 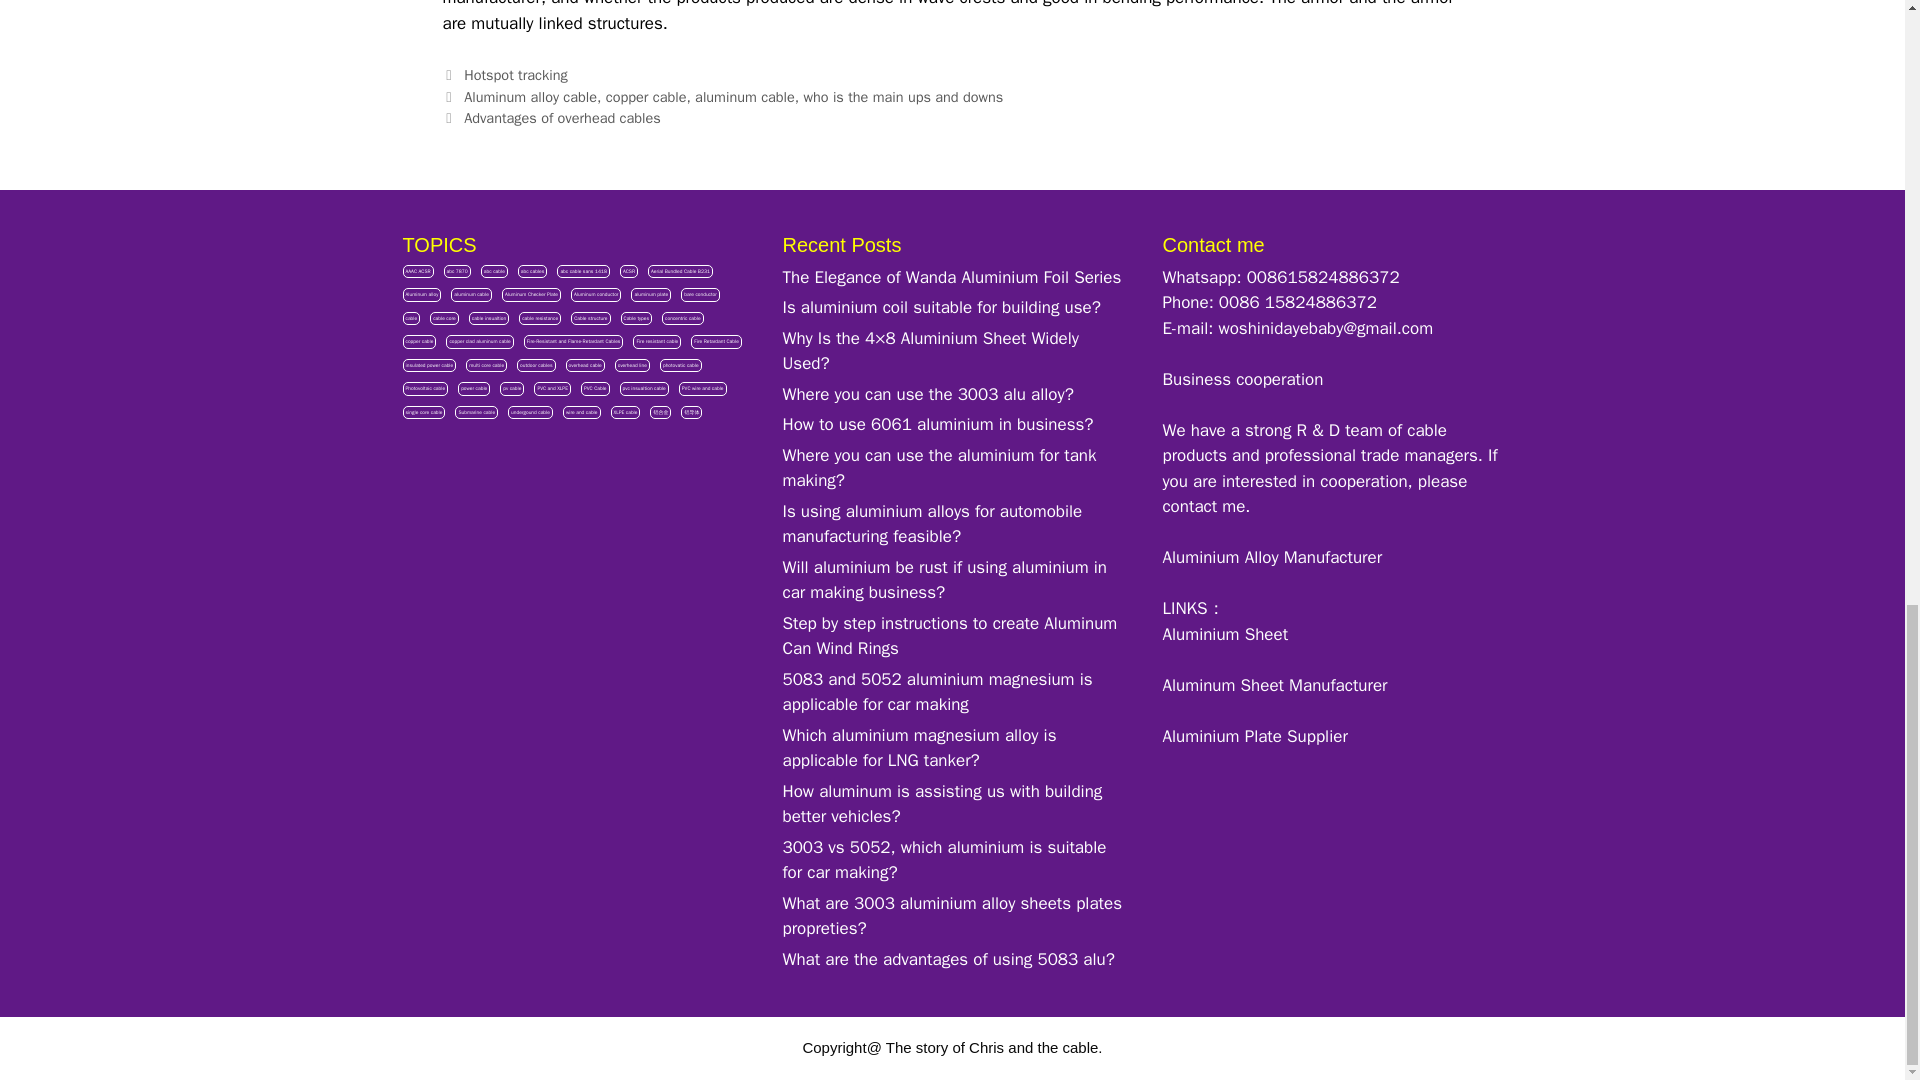 What do you see at coordinates (628, 271) in the screenshot?
I see `ACSR` at bounding box center [628, 271].